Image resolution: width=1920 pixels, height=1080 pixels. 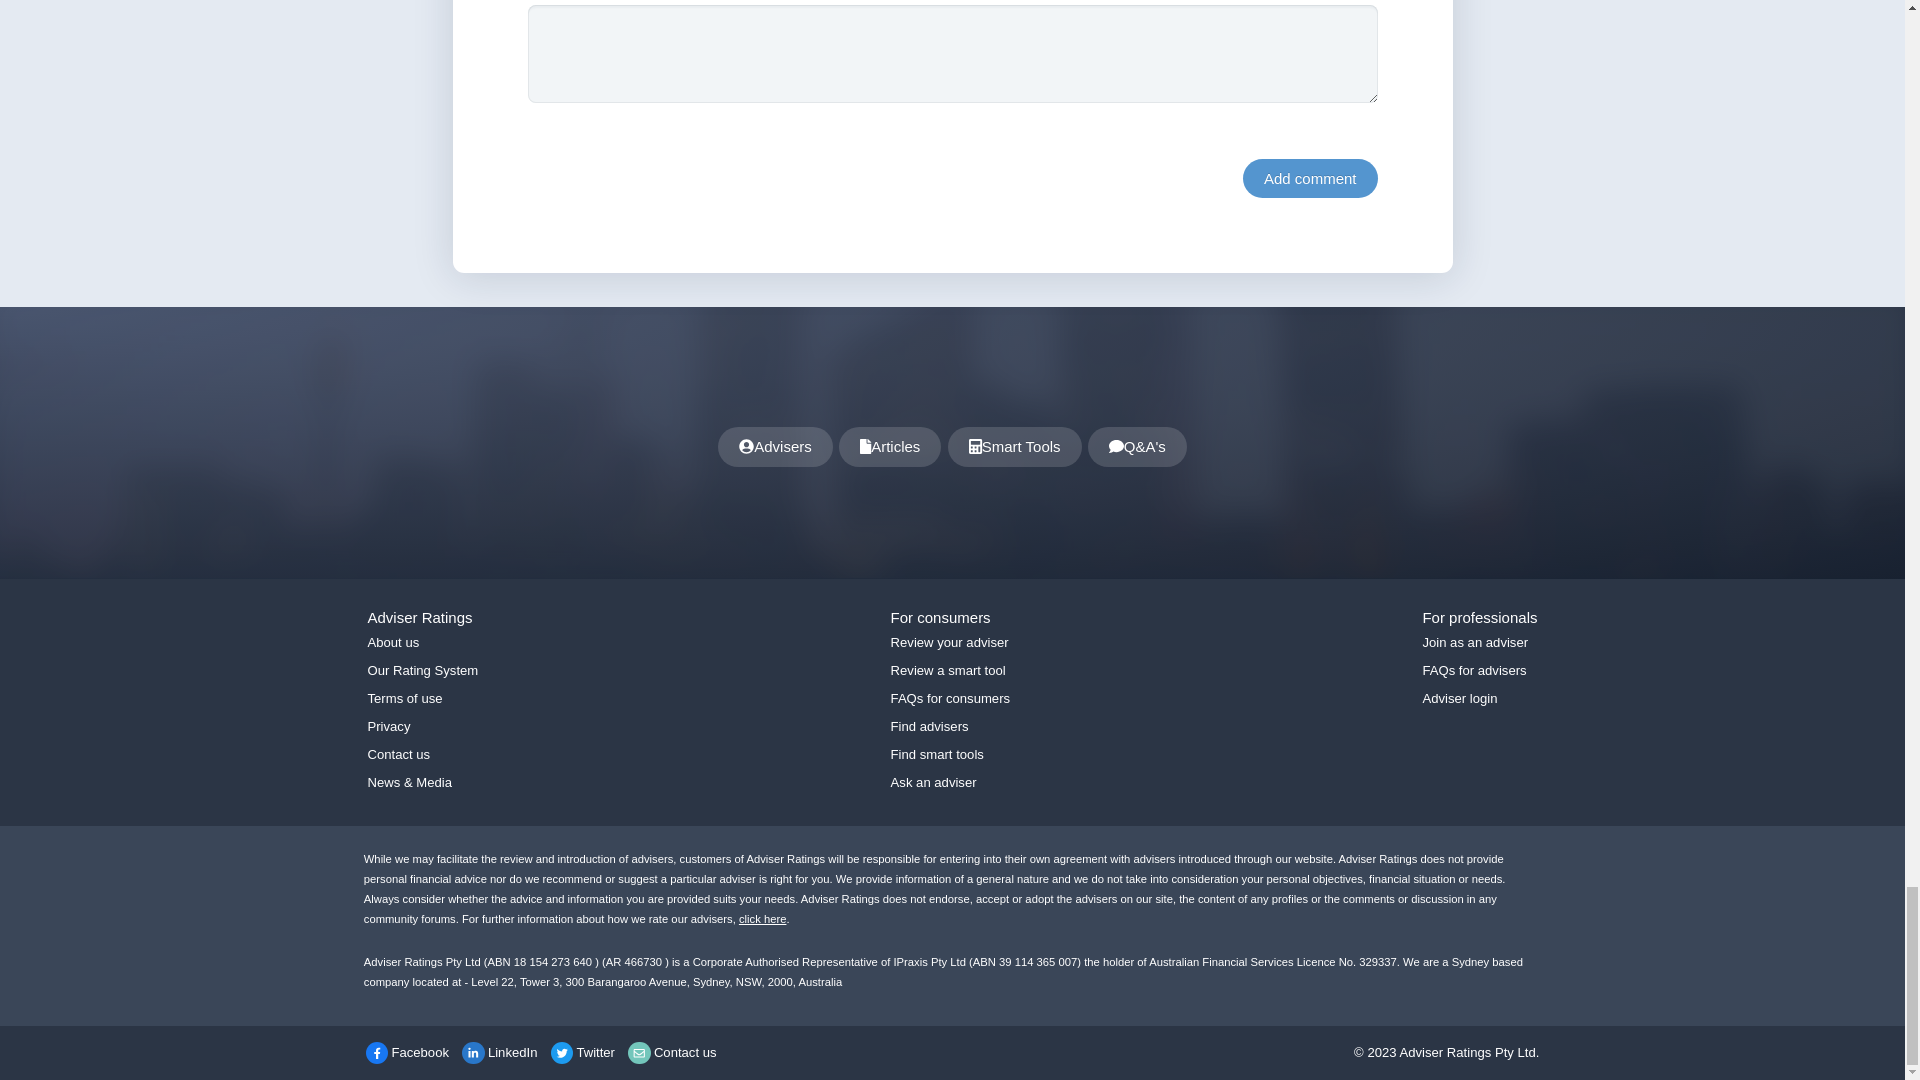 What do you see at coordinates (423, 670) in the screenshot?
I see `Our Rating System` at bounding box center [423, 670].